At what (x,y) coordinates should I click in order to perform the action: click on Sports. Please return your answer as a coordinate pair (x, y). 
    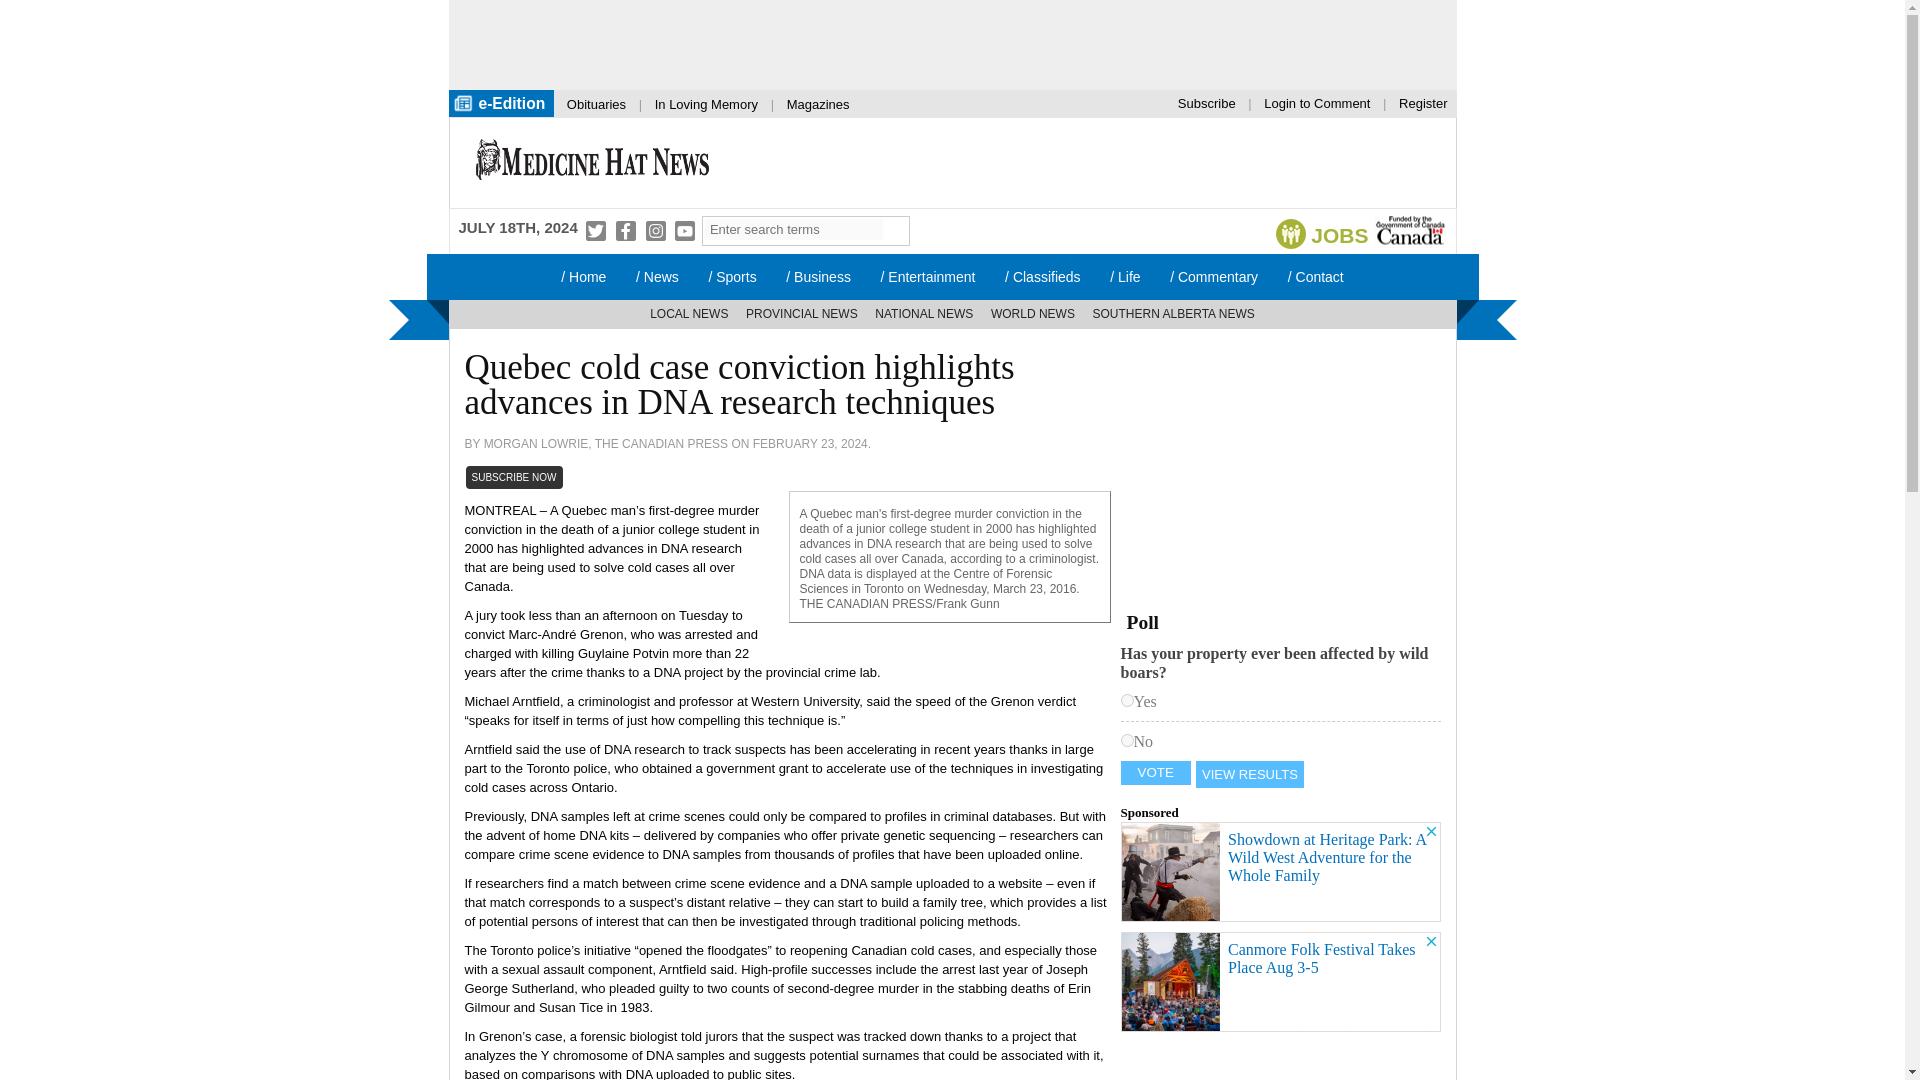
    Looking at the image, I should click on (732, 276).